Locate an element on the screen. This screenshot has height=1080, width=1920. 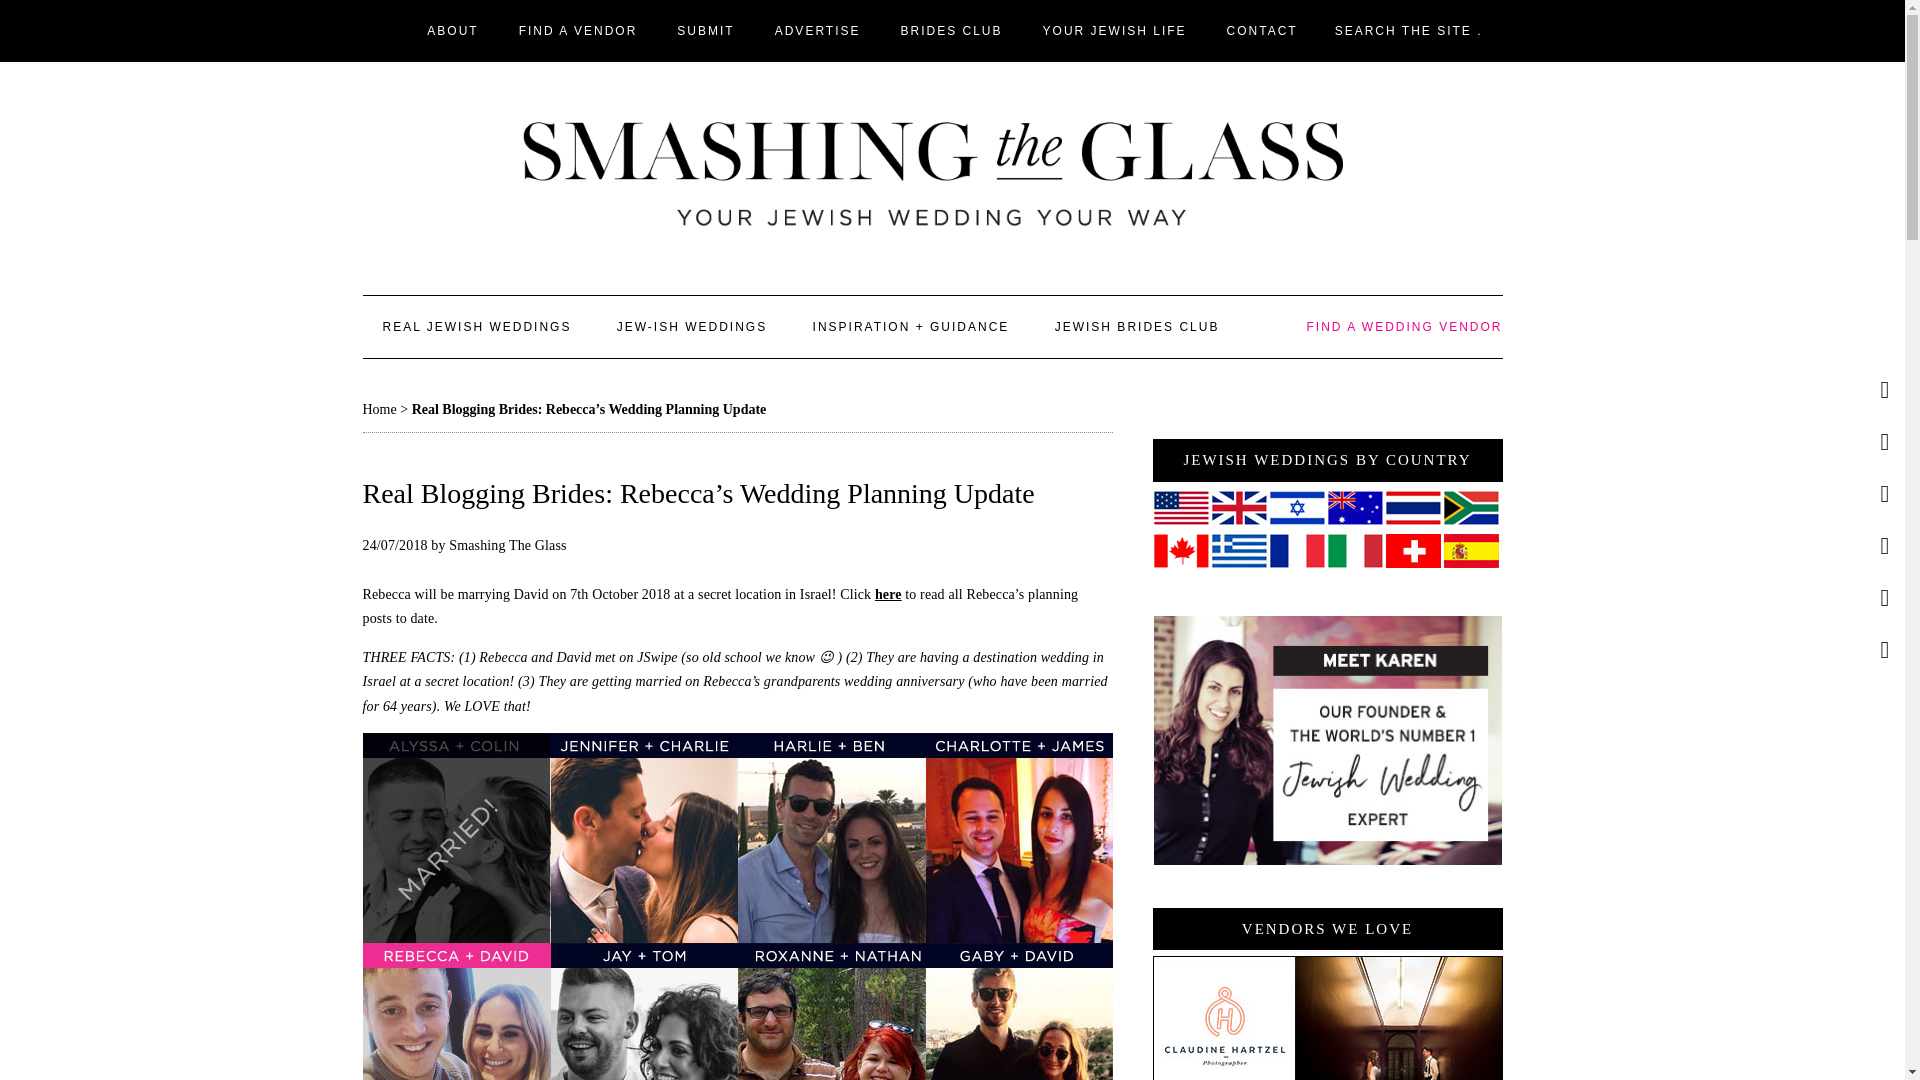
JEW-ISH WEDDINGS is located at coordinates (692, 326).